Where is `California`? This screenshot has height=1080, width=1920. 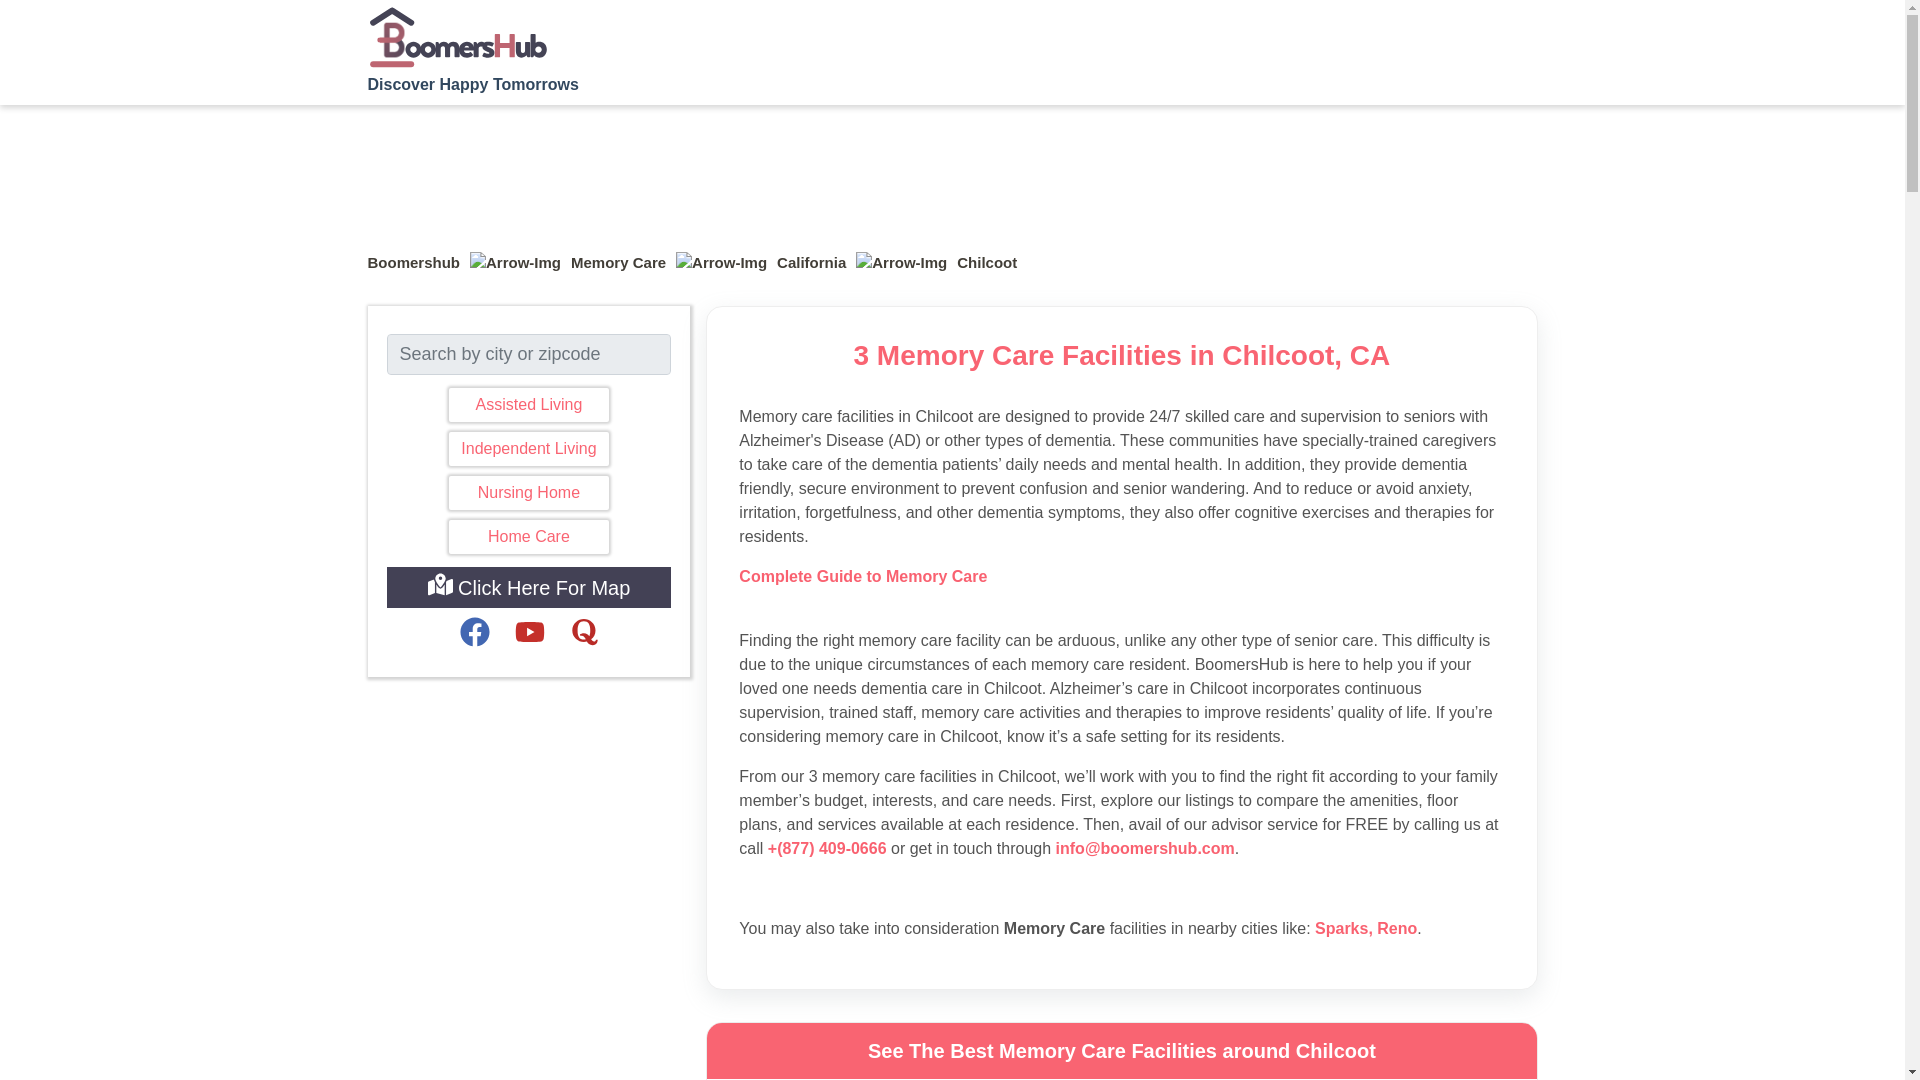 California is located at coordinates (812, 263).